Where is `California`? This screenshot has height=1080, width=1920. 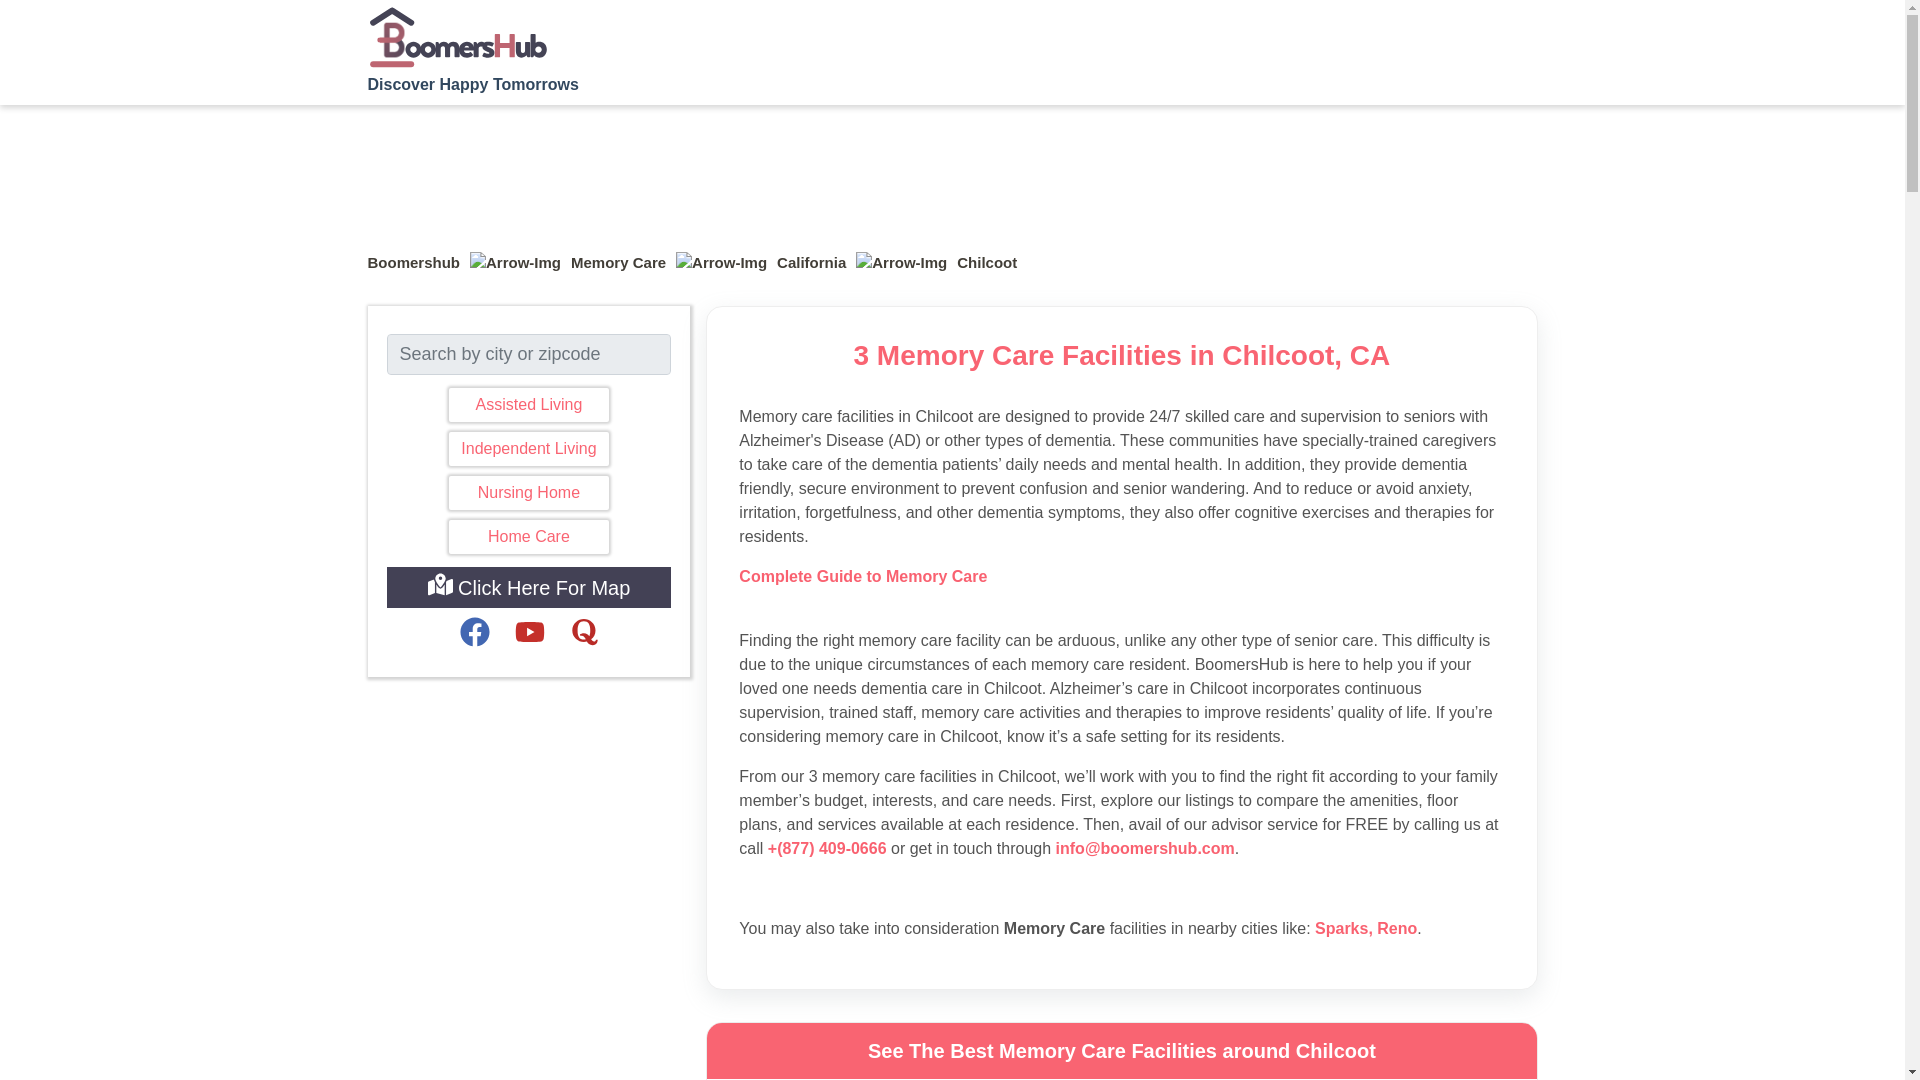 California is located at coordinates (812, 263).